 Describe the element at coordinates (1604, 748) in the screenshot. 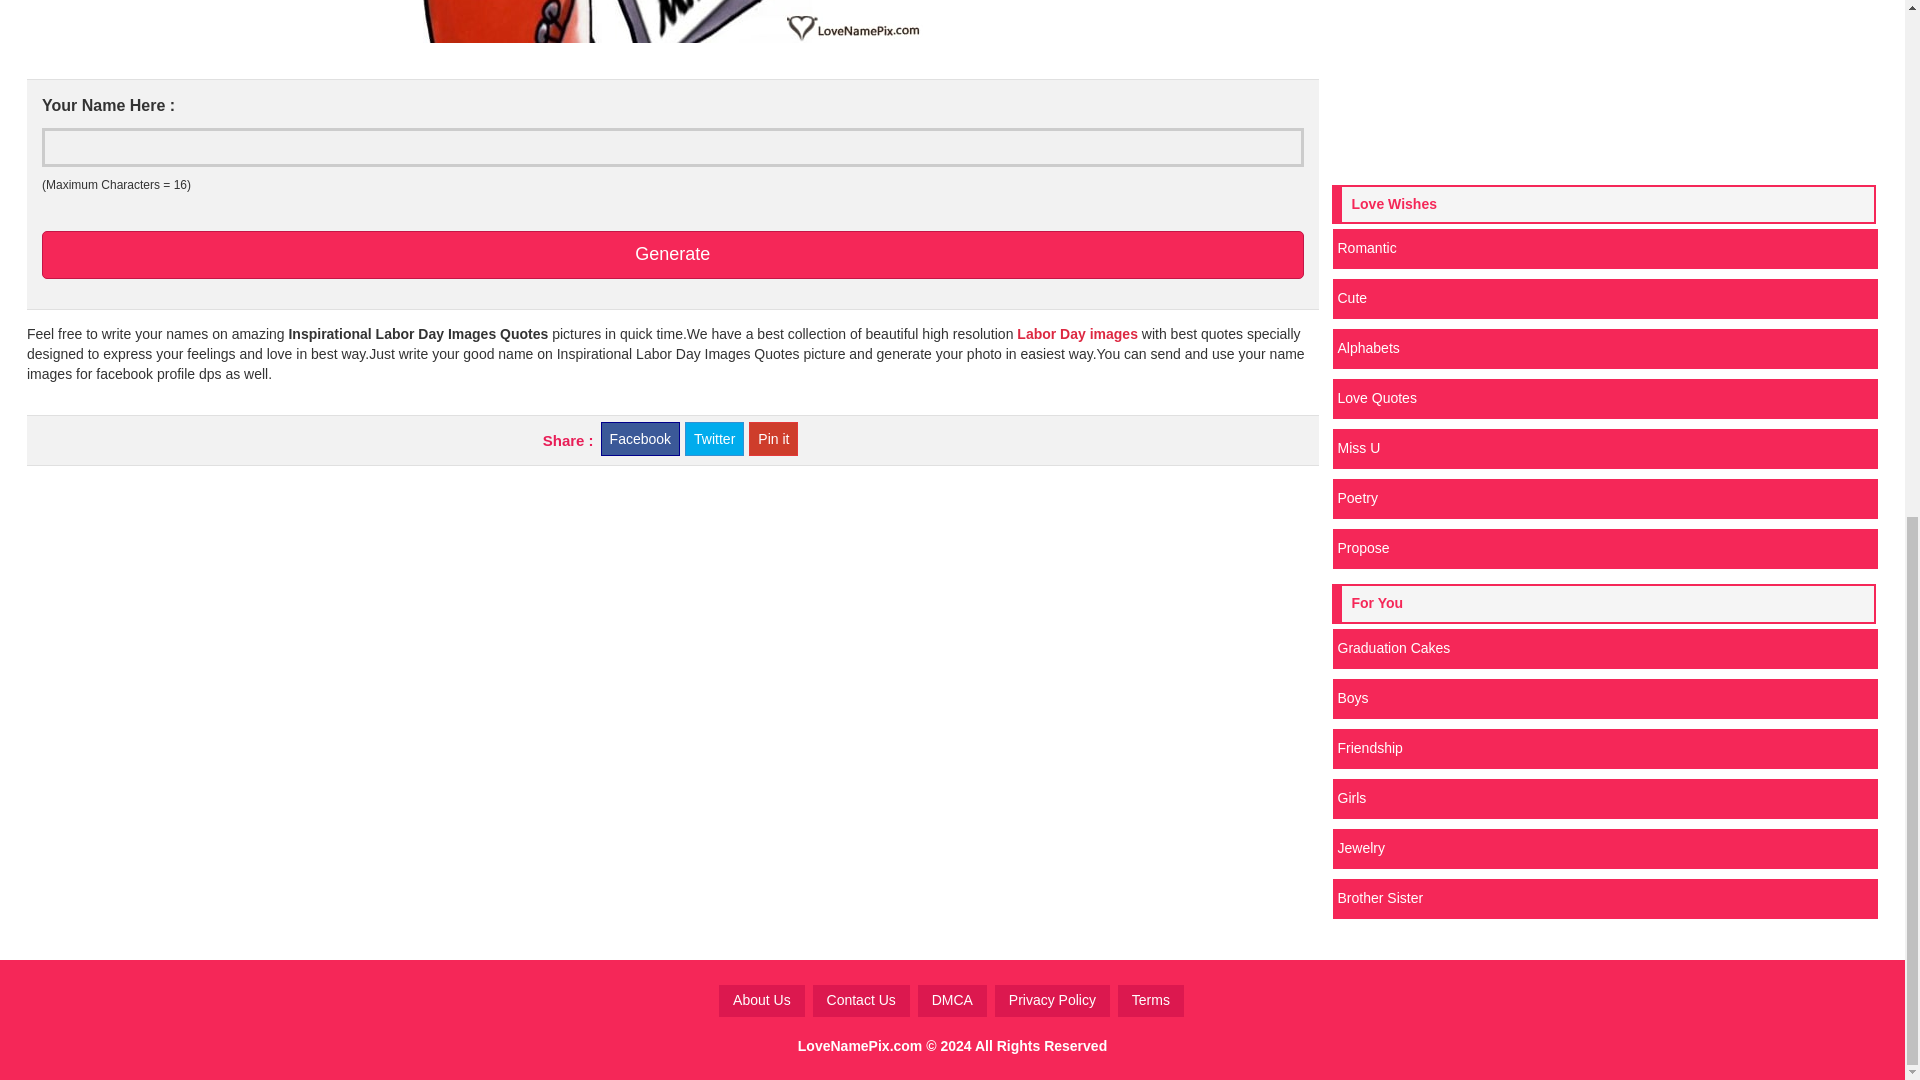

I see `Friendship` at that location.